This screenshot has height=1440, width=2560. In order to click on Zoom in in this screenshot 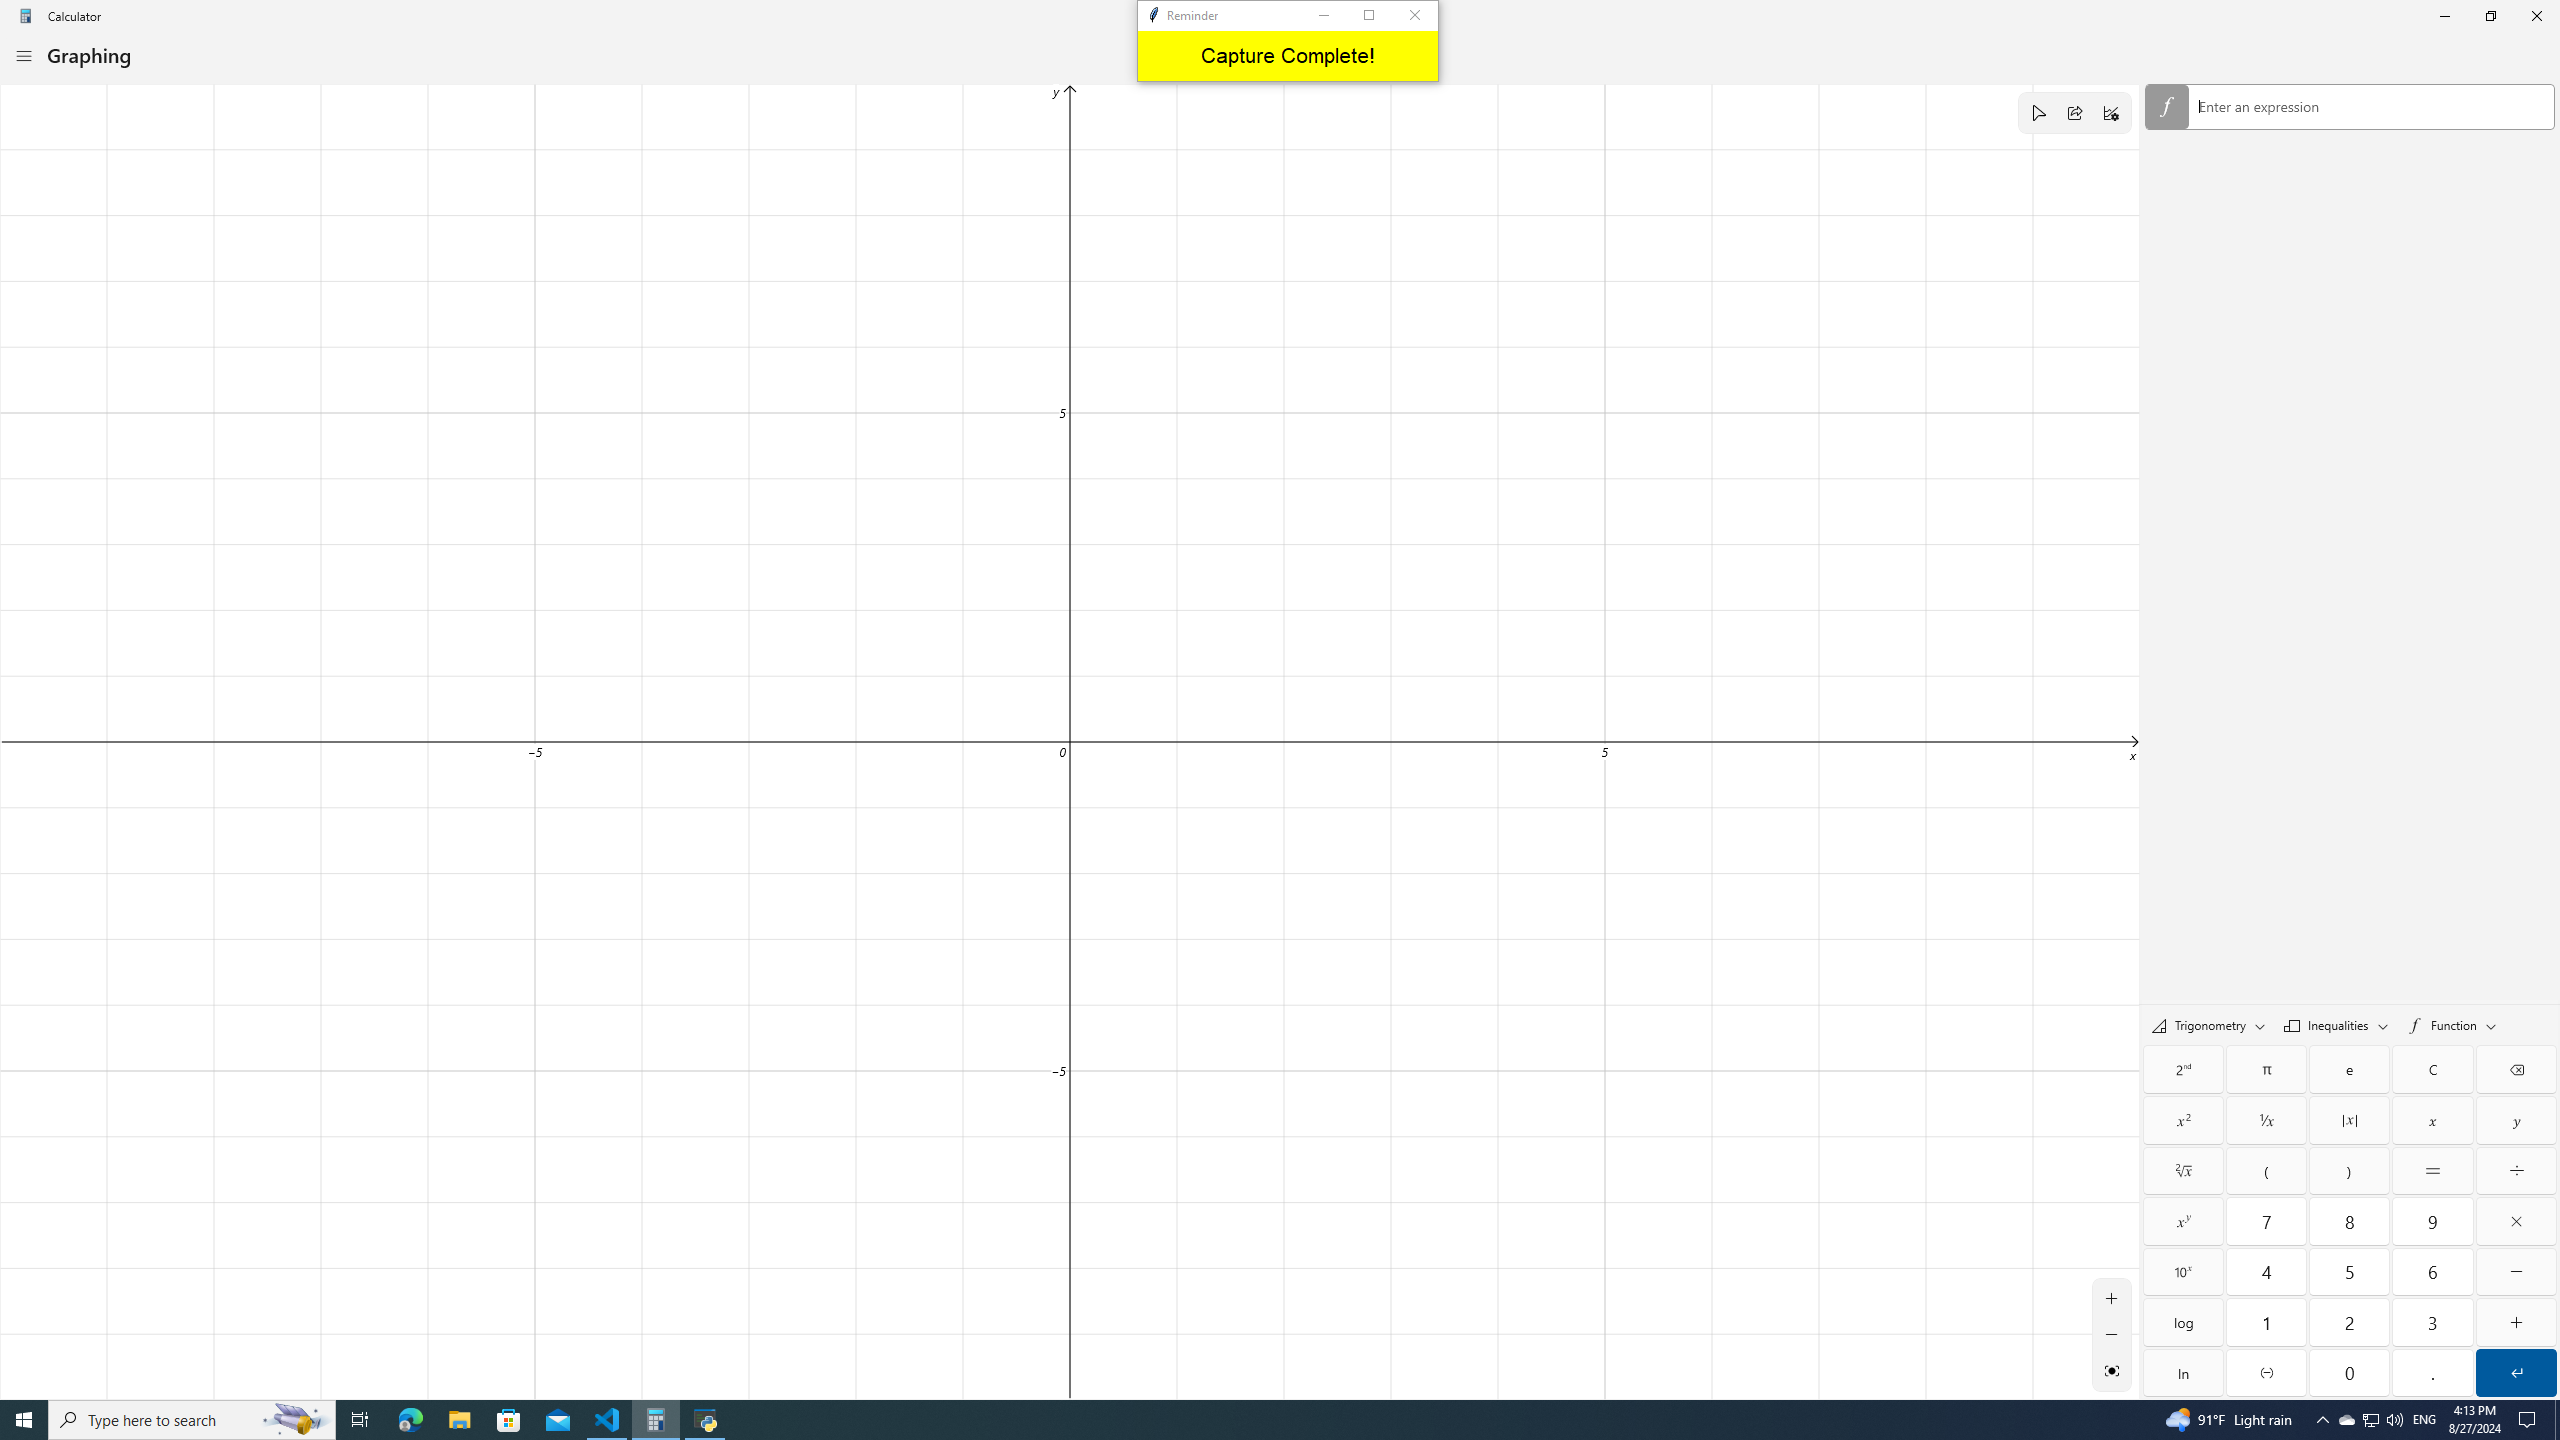, I will do `click(2112, 1298)`.